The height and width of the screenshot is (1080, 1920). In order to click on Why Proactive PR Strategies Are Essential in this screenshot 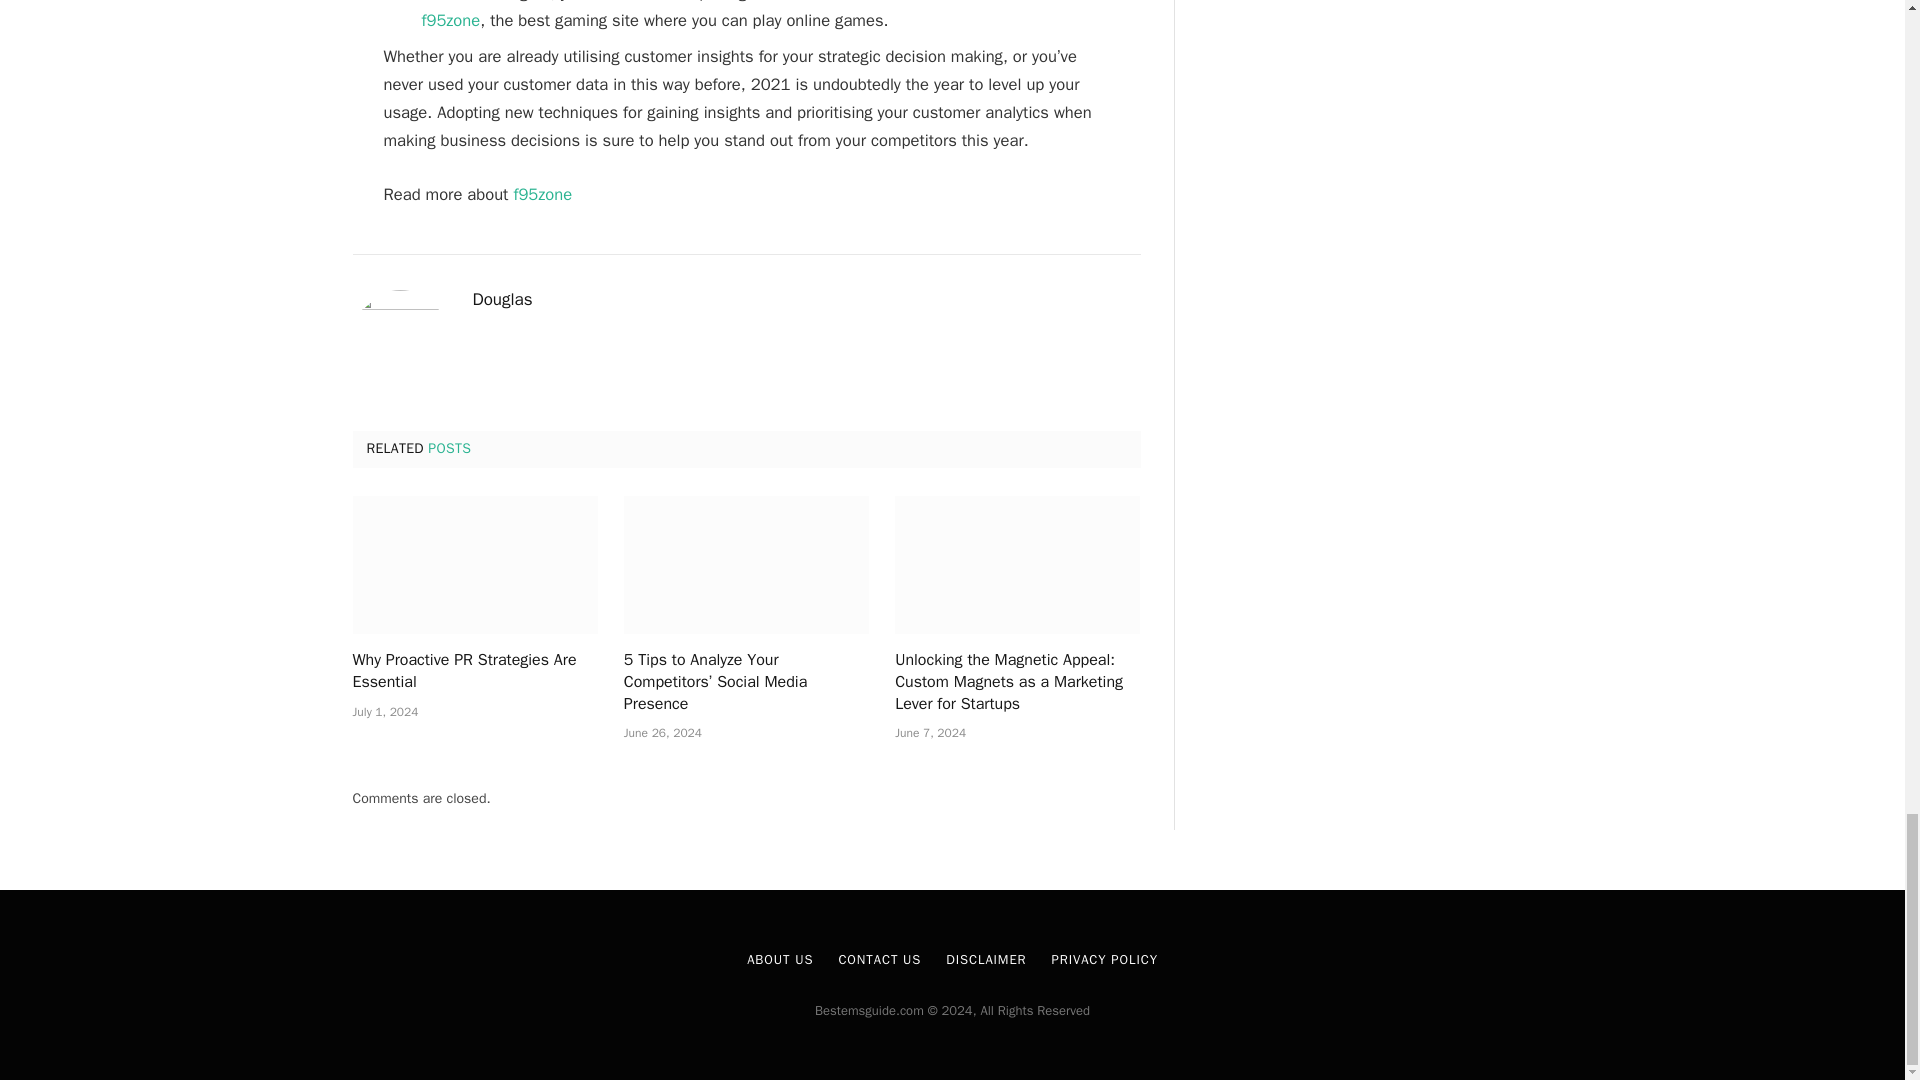, I will do `click(474, 564)`.